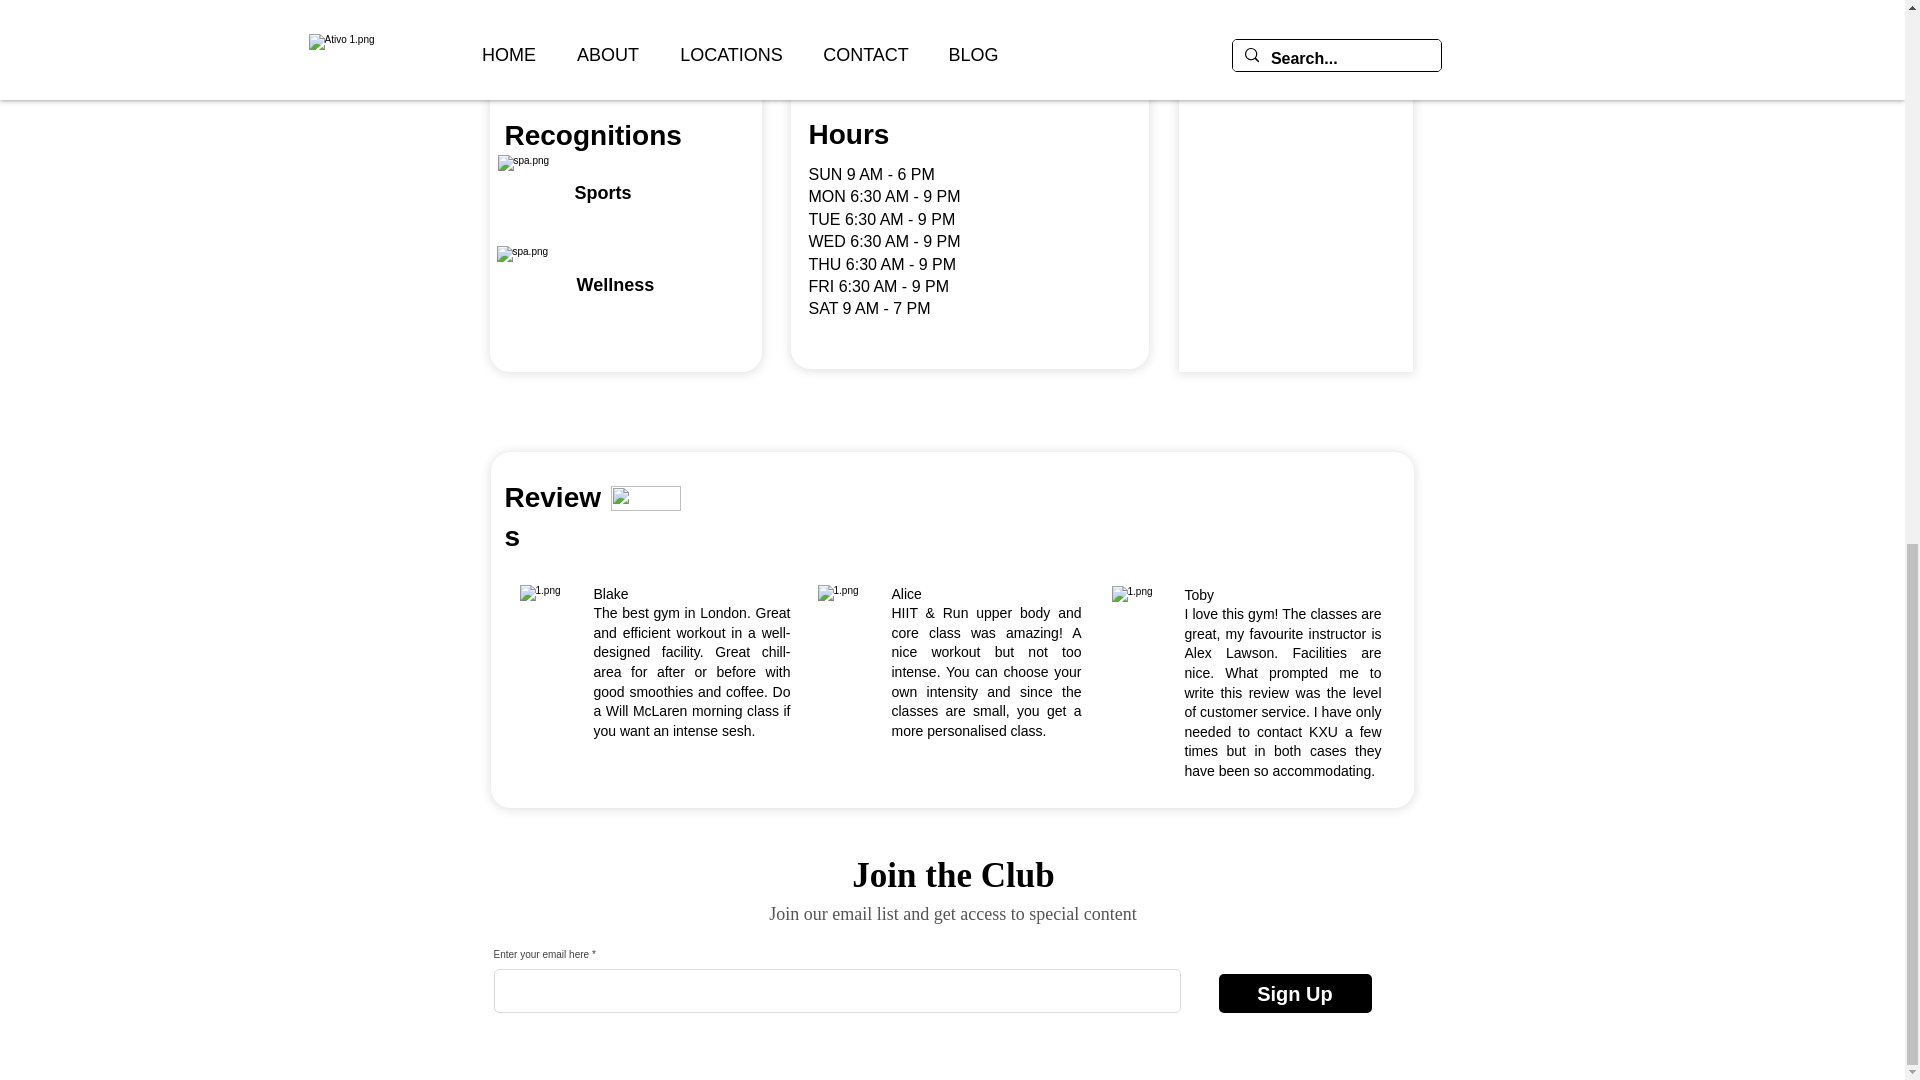 The width and height of the screenshot is (1920, 1080). What do you see at coordinates (664, 46) in the screenshot?
I see `3.png` at bounding box center [664, 46].